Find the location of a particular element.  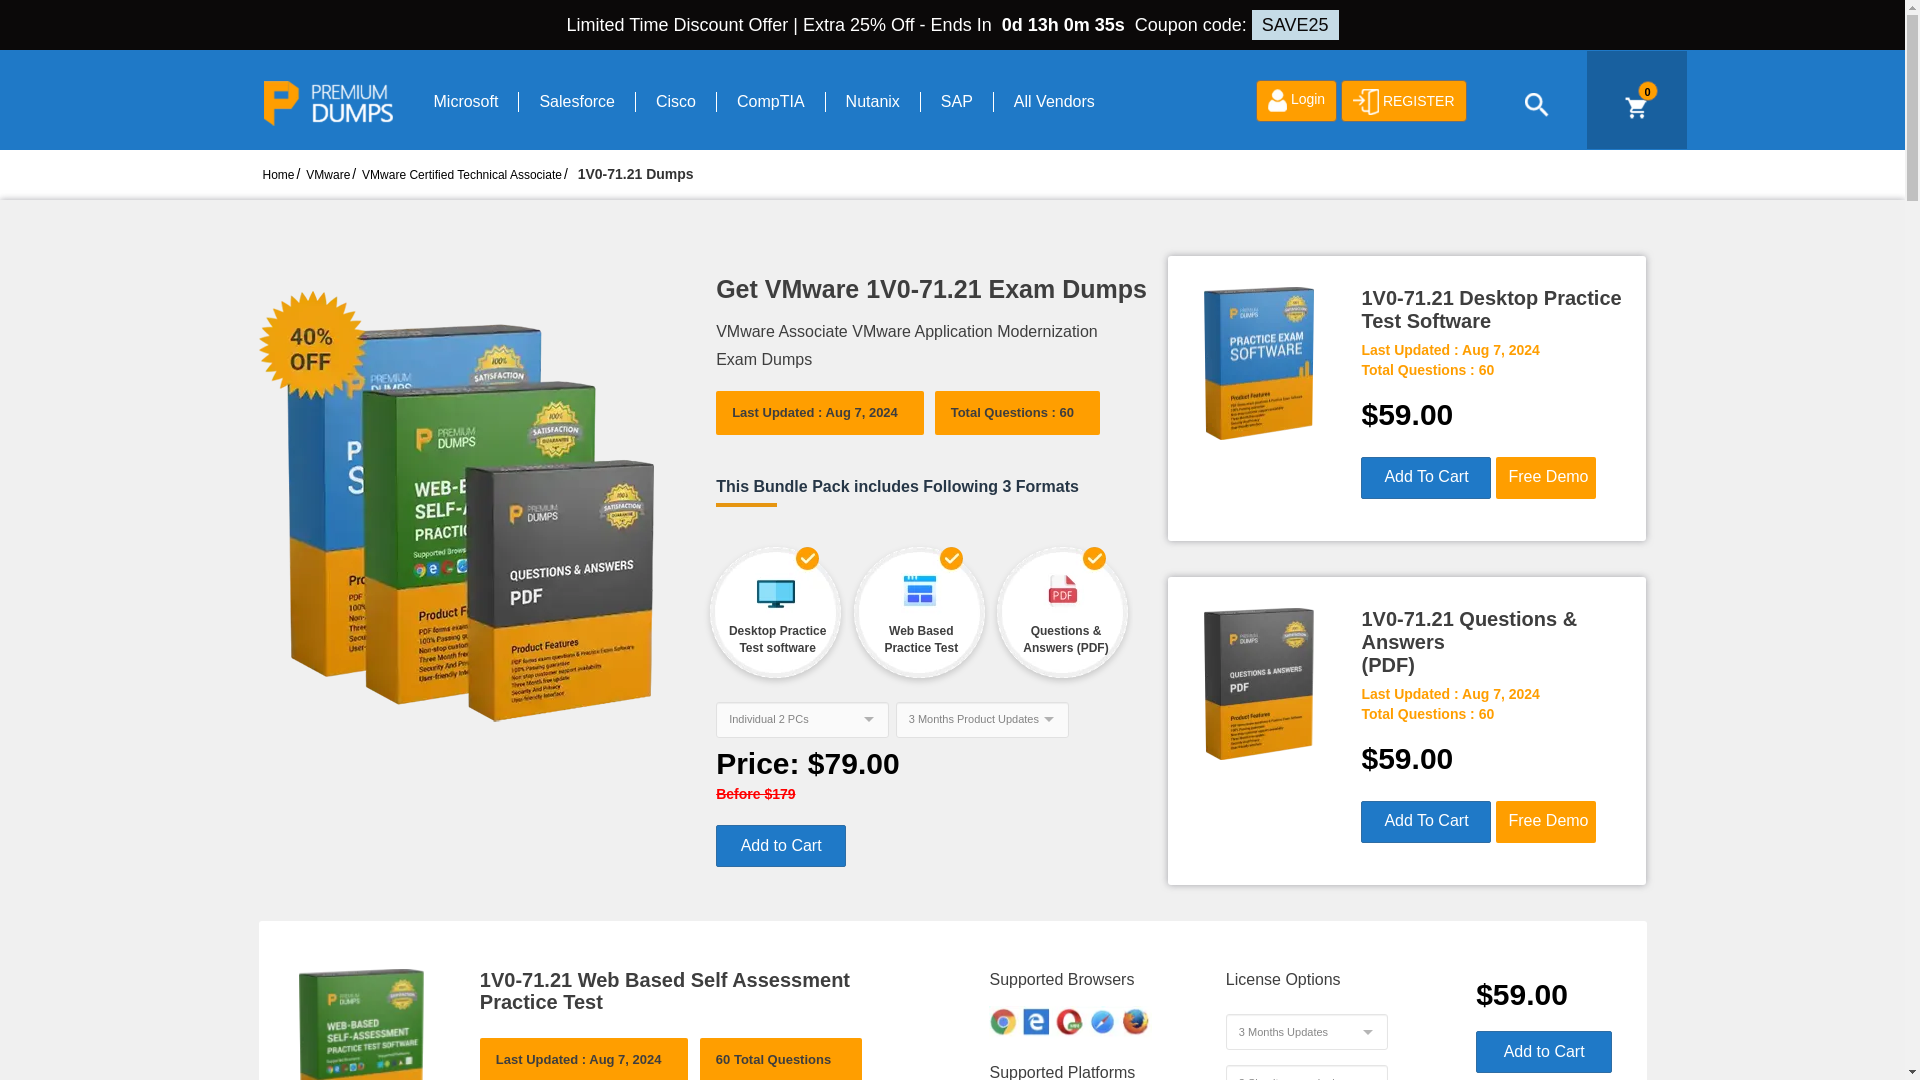

Add to Cart is located at coordinates (781, 846).